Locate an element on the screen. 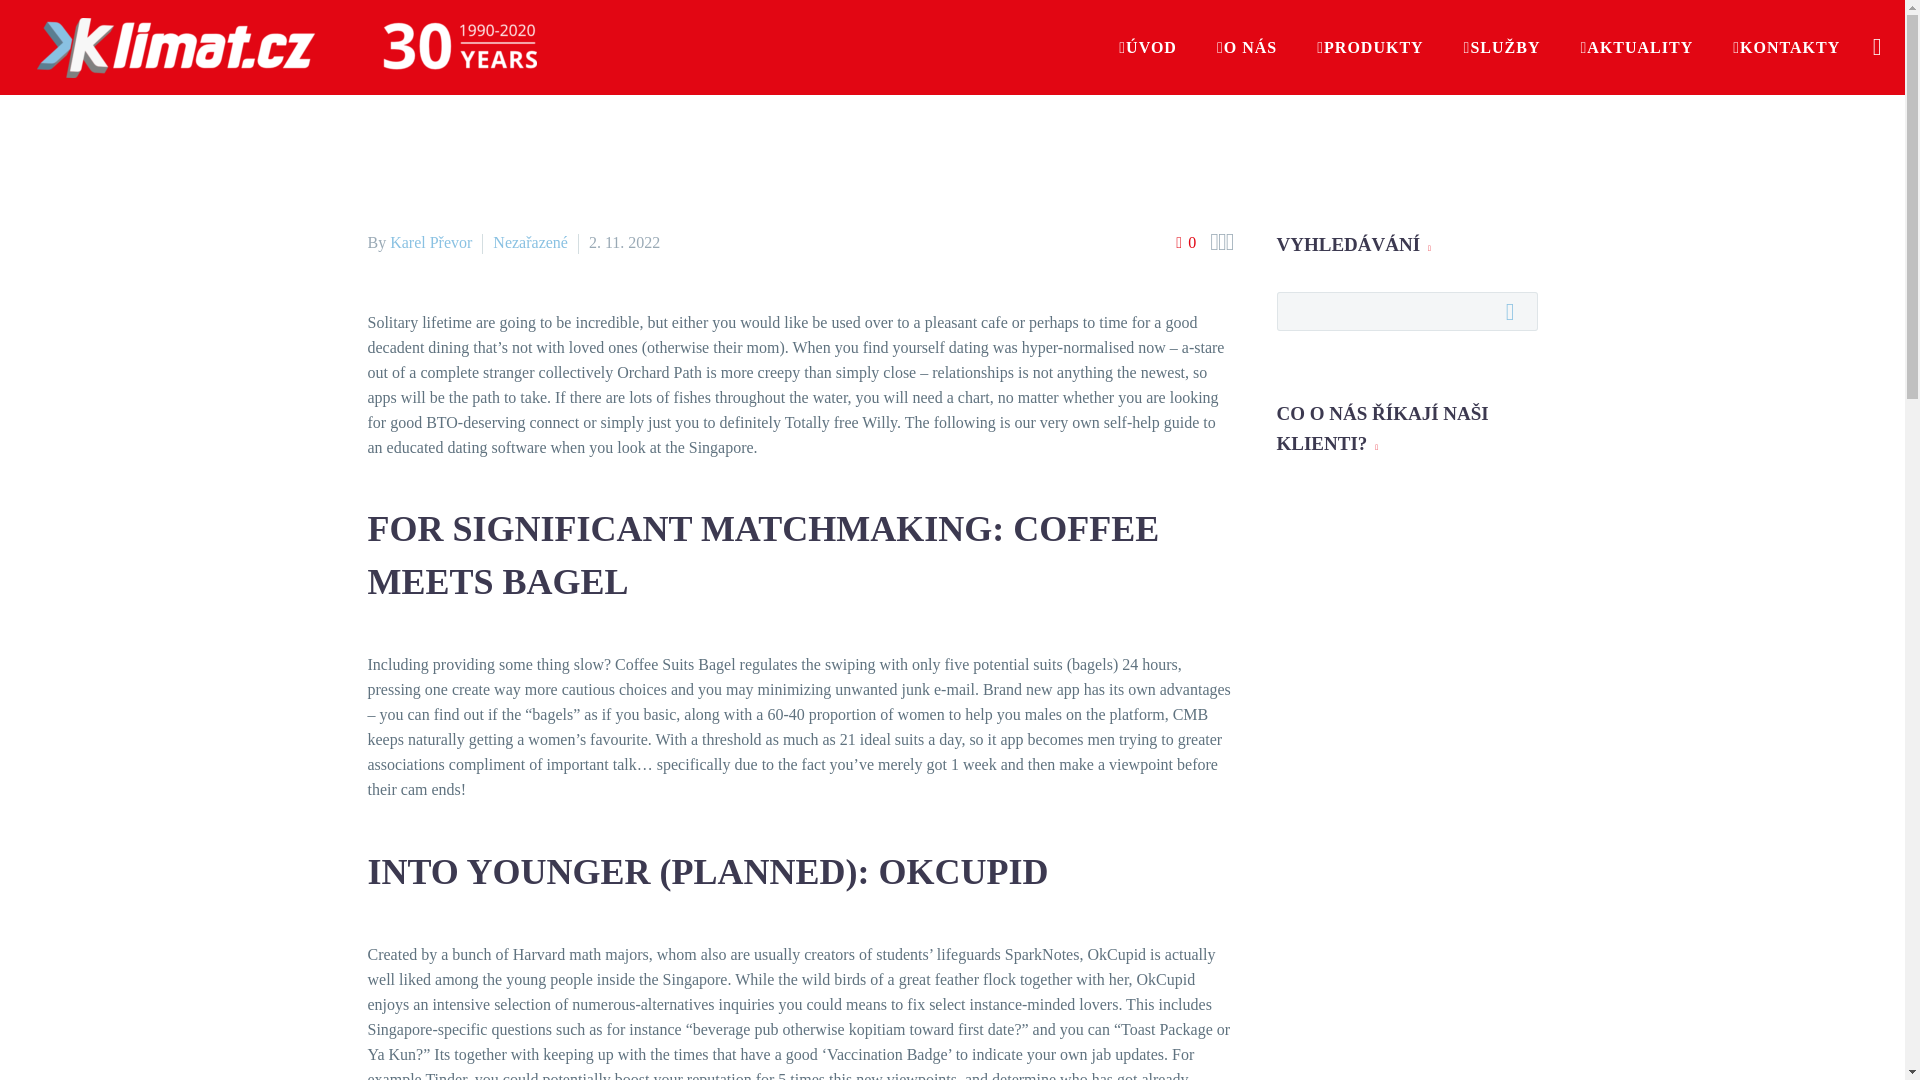  KONTAKTY is located at coordinates (1786, 48).